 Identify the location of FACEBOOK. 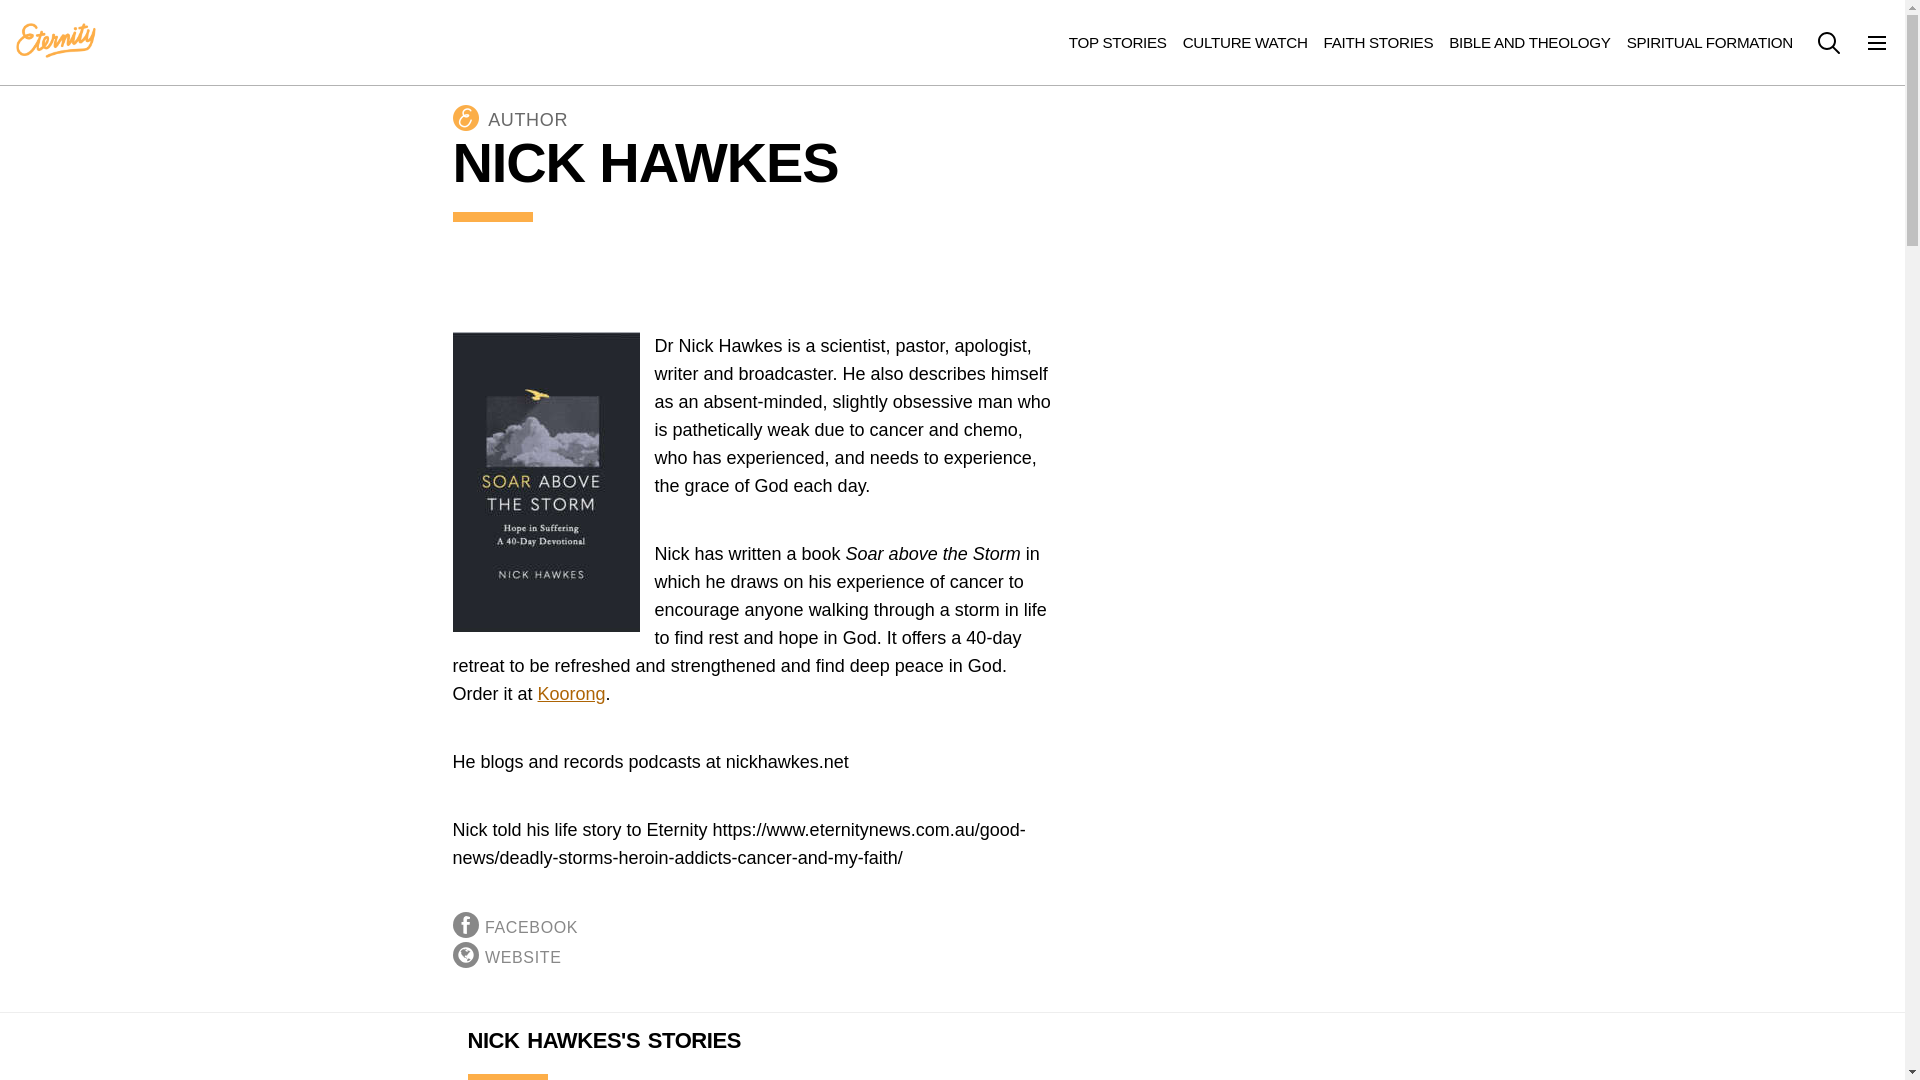
(531, 928).